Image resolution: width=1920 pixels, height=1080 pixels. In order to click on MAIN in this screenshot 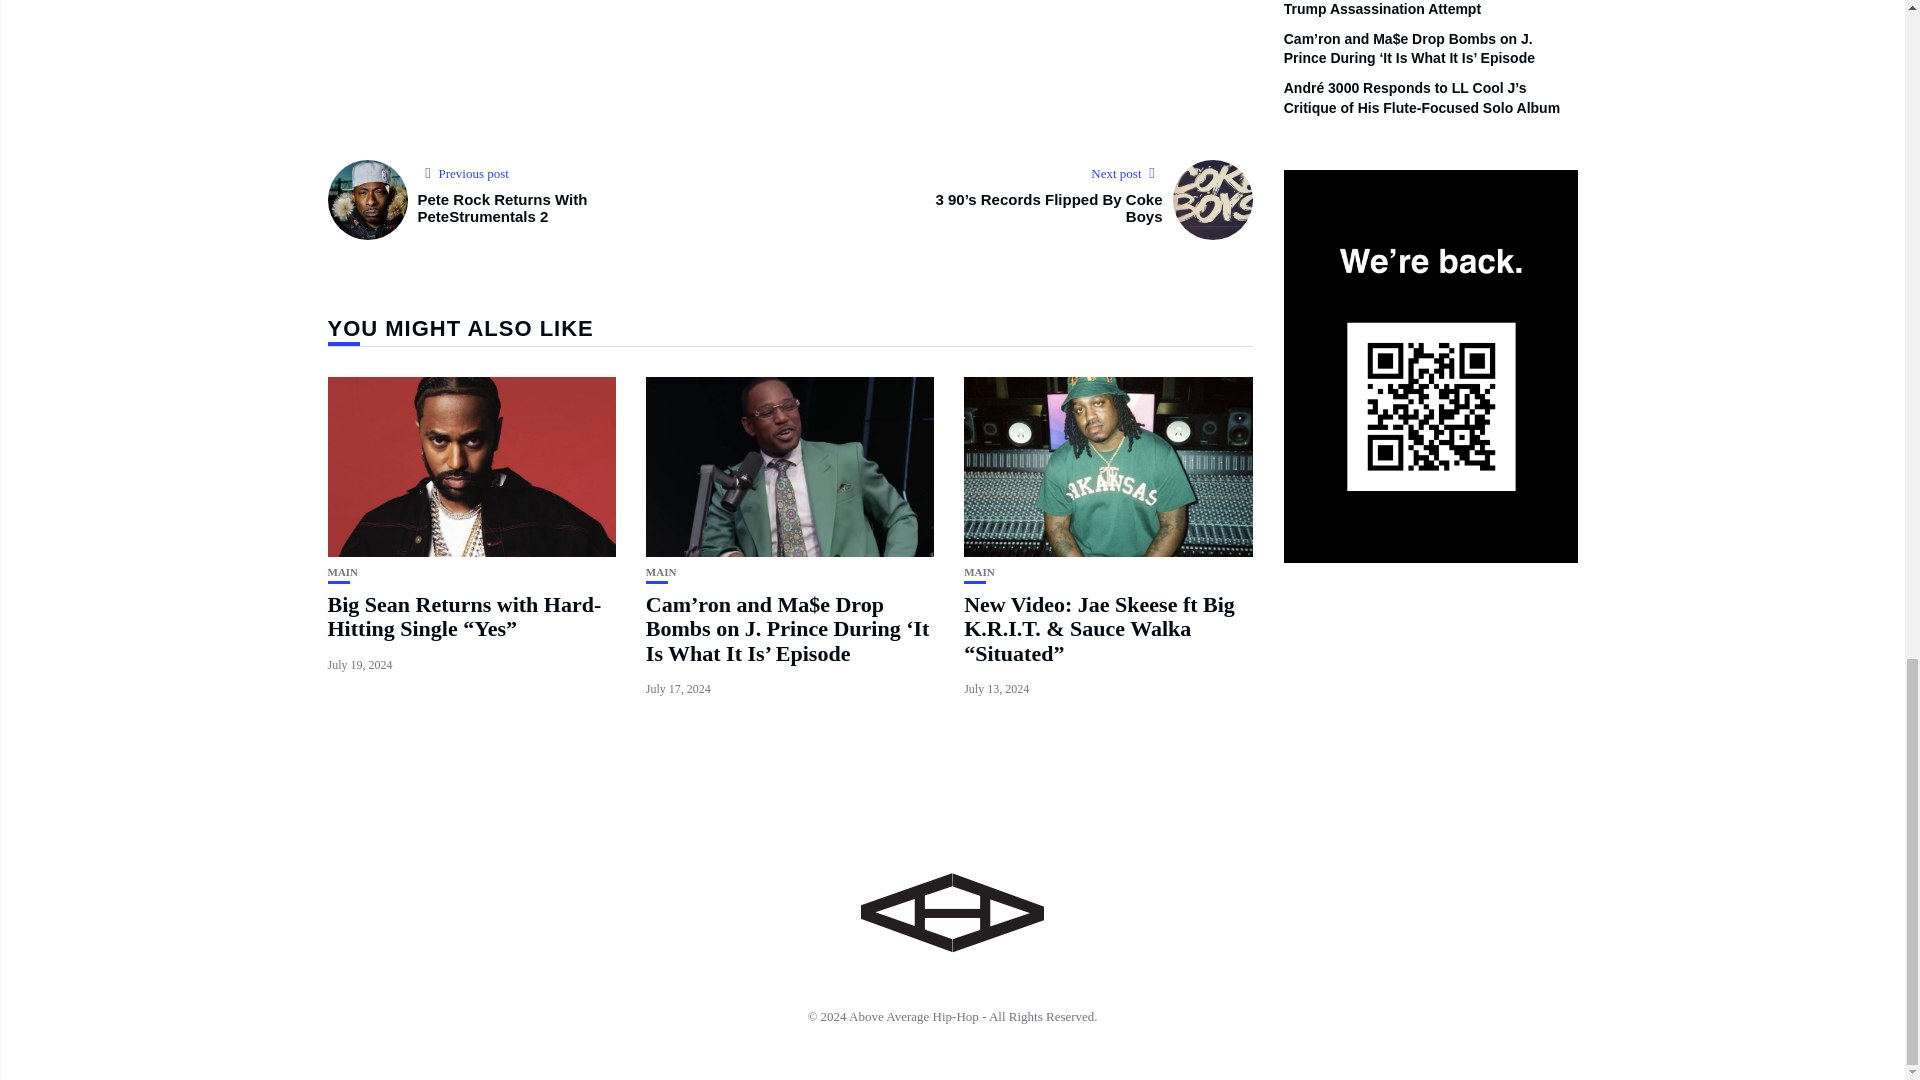, I will do `click(978, 572)`.